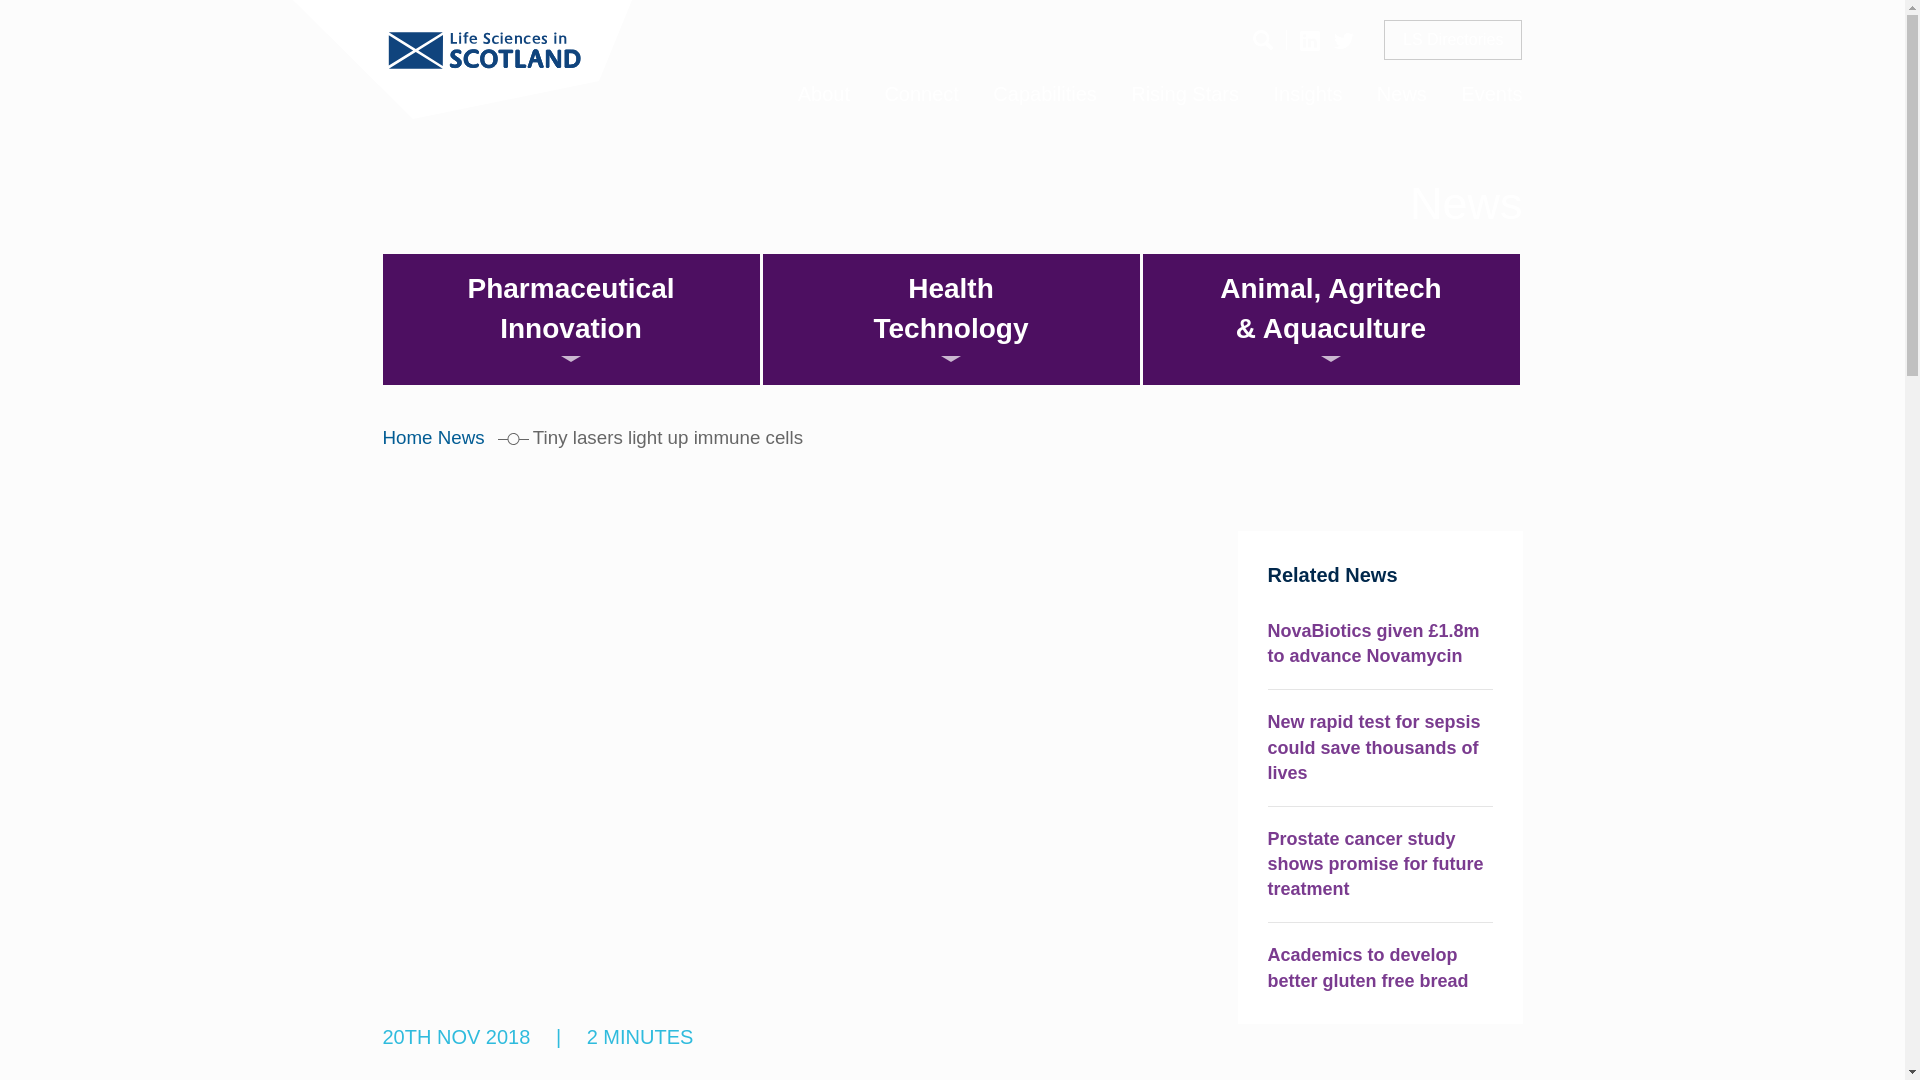 This screenshot has height=1080, width=1920. What do you see at coordinates (1401, 94) in the screenshot?
I see `News` at bounding box center [1401, 94].